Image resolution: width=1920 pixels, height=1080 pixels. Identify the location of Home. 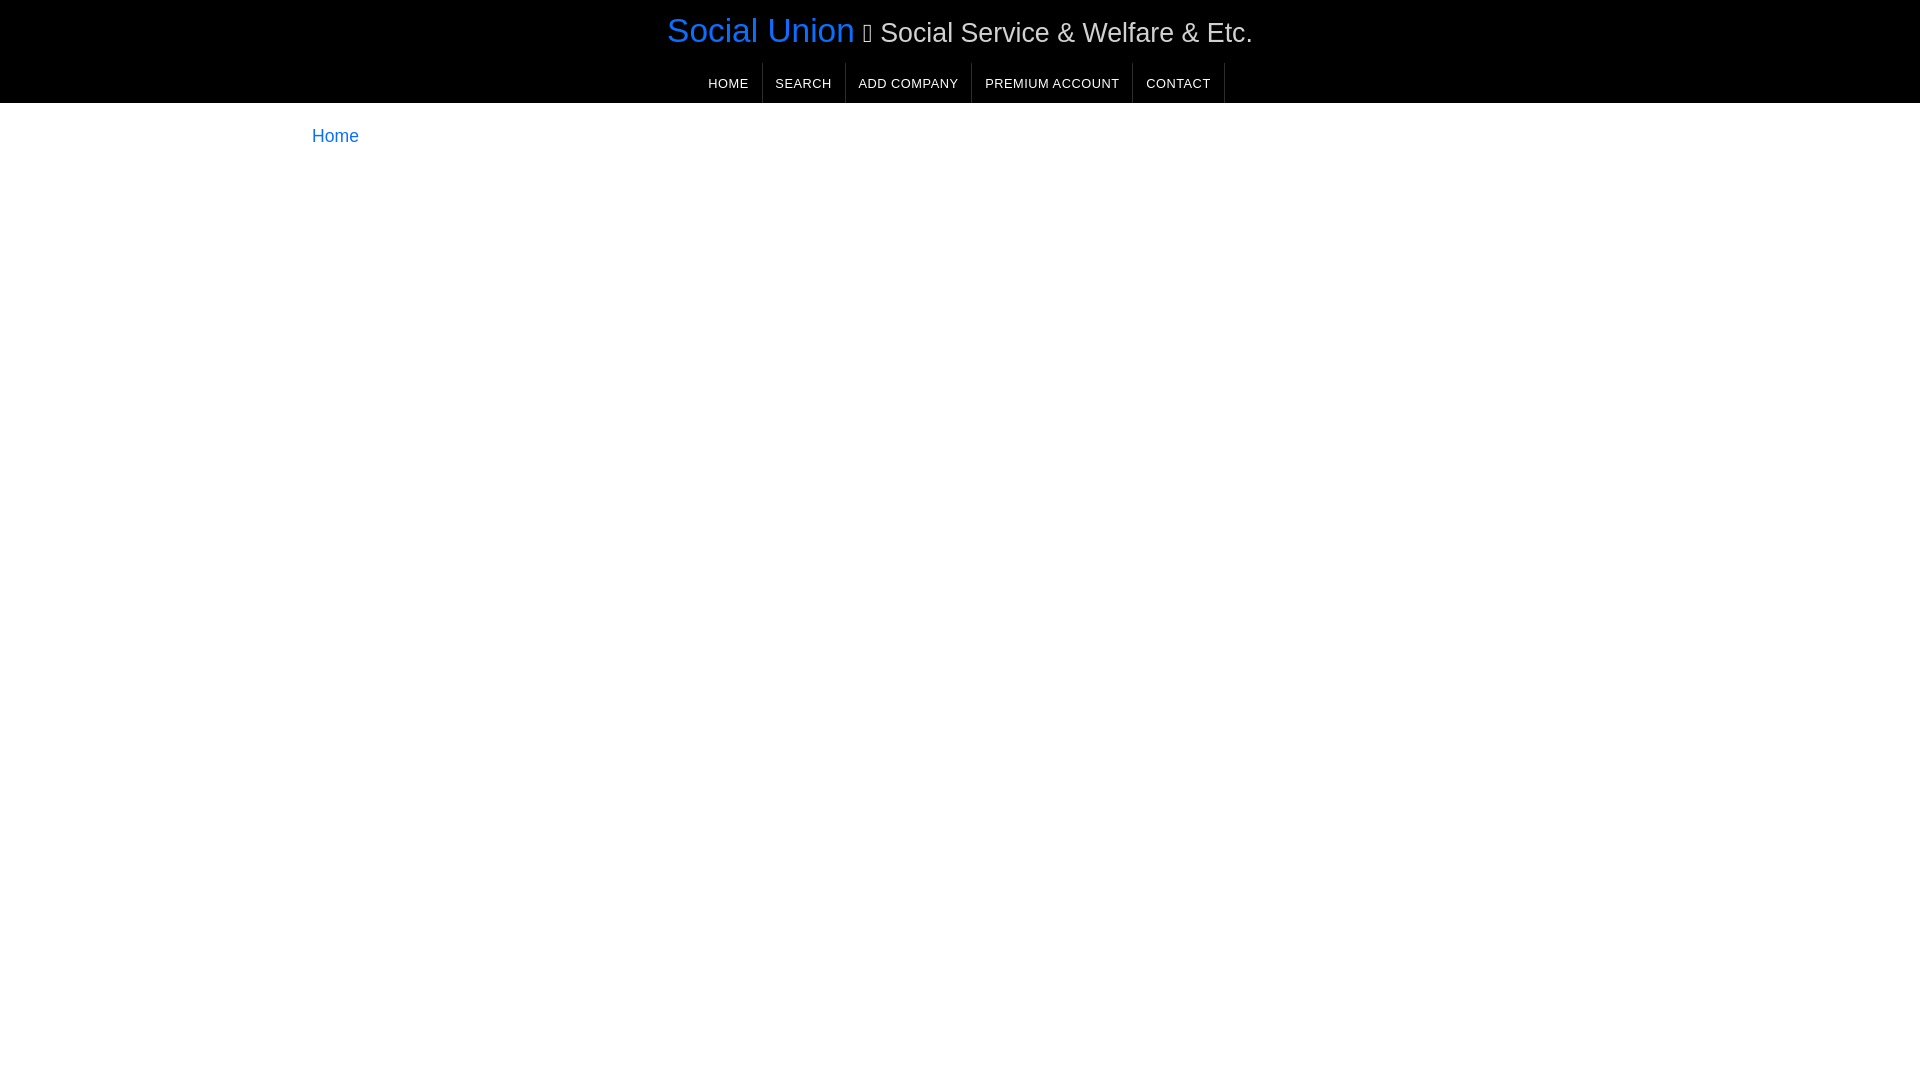
(335, 136).